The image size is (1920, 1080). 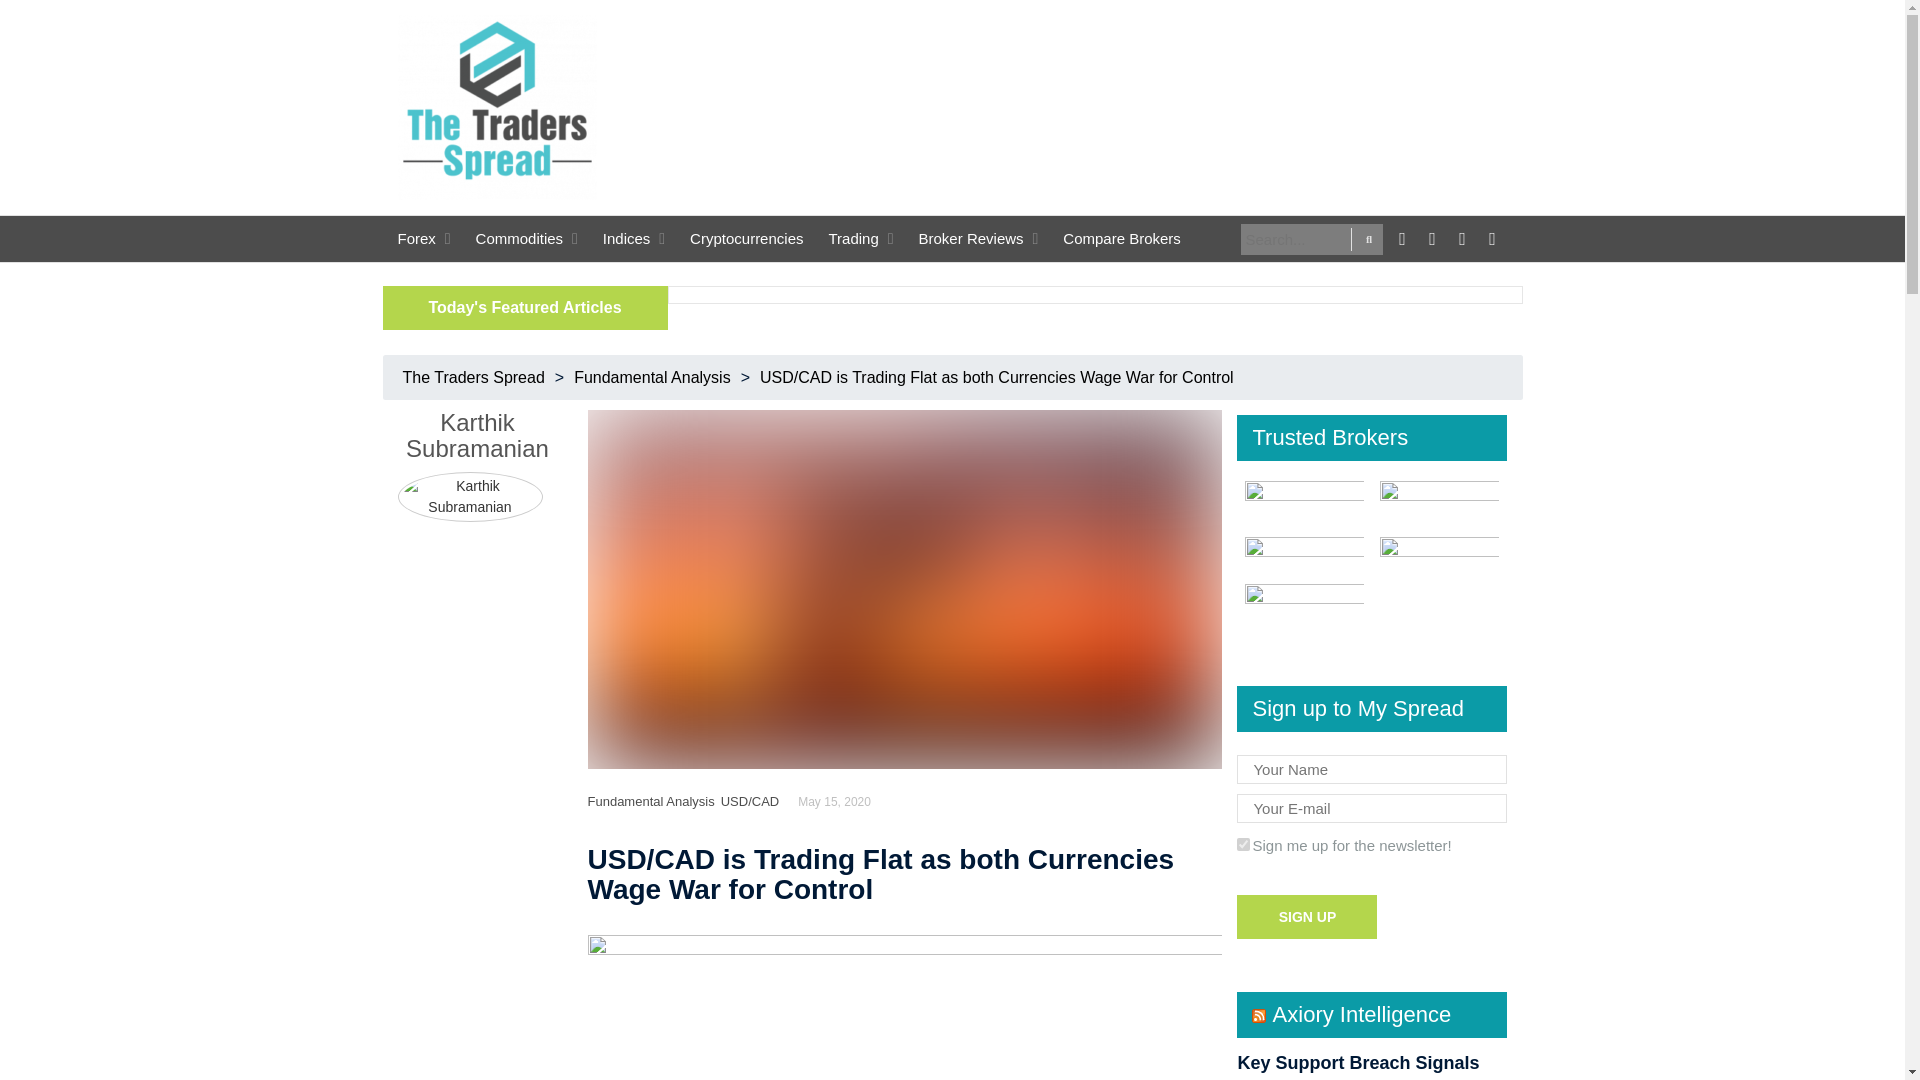 What do you see at coordinates (1492, 236) in the screenshot?
I see `Telegram` at bounding box center [1492, 236].